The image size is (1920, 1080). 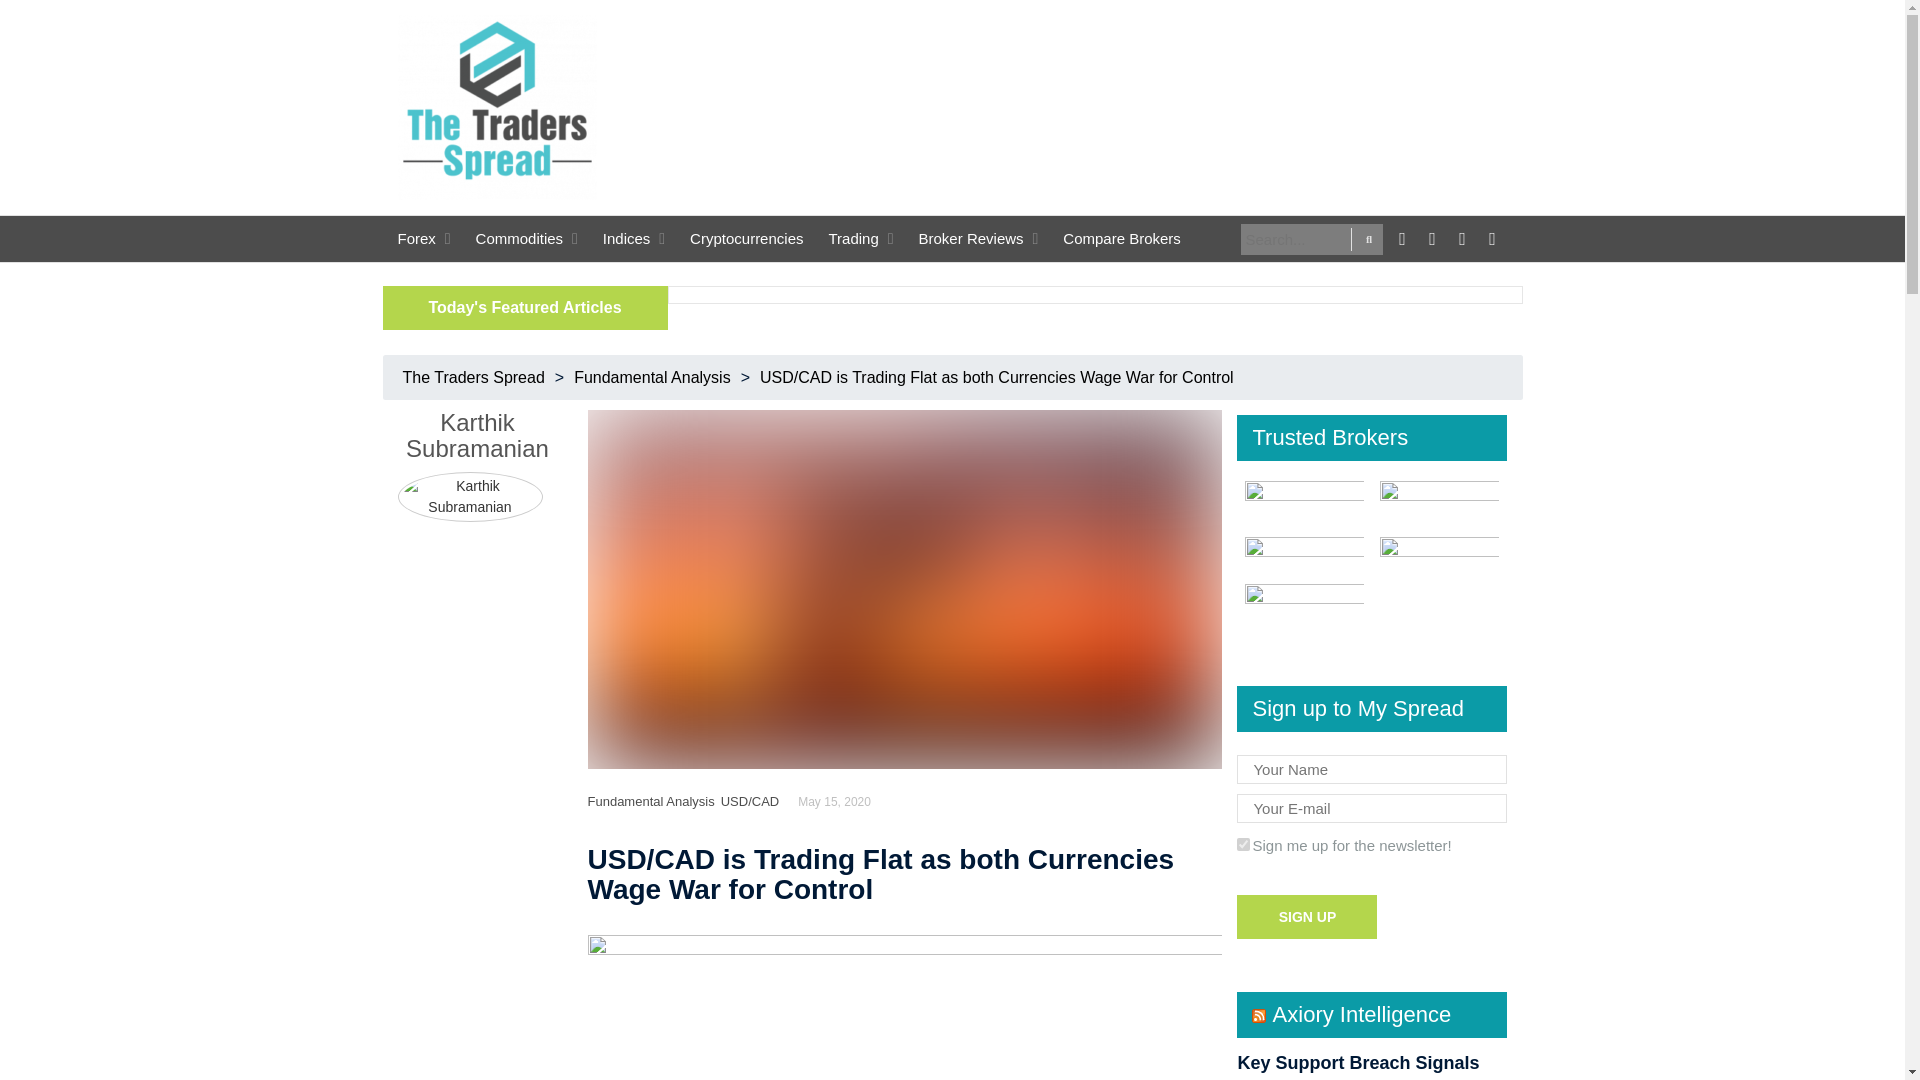 What do you see at coordinates (1492, 236) in the screenshot?
I see `Telegram` at bounding box center [1492, 236].